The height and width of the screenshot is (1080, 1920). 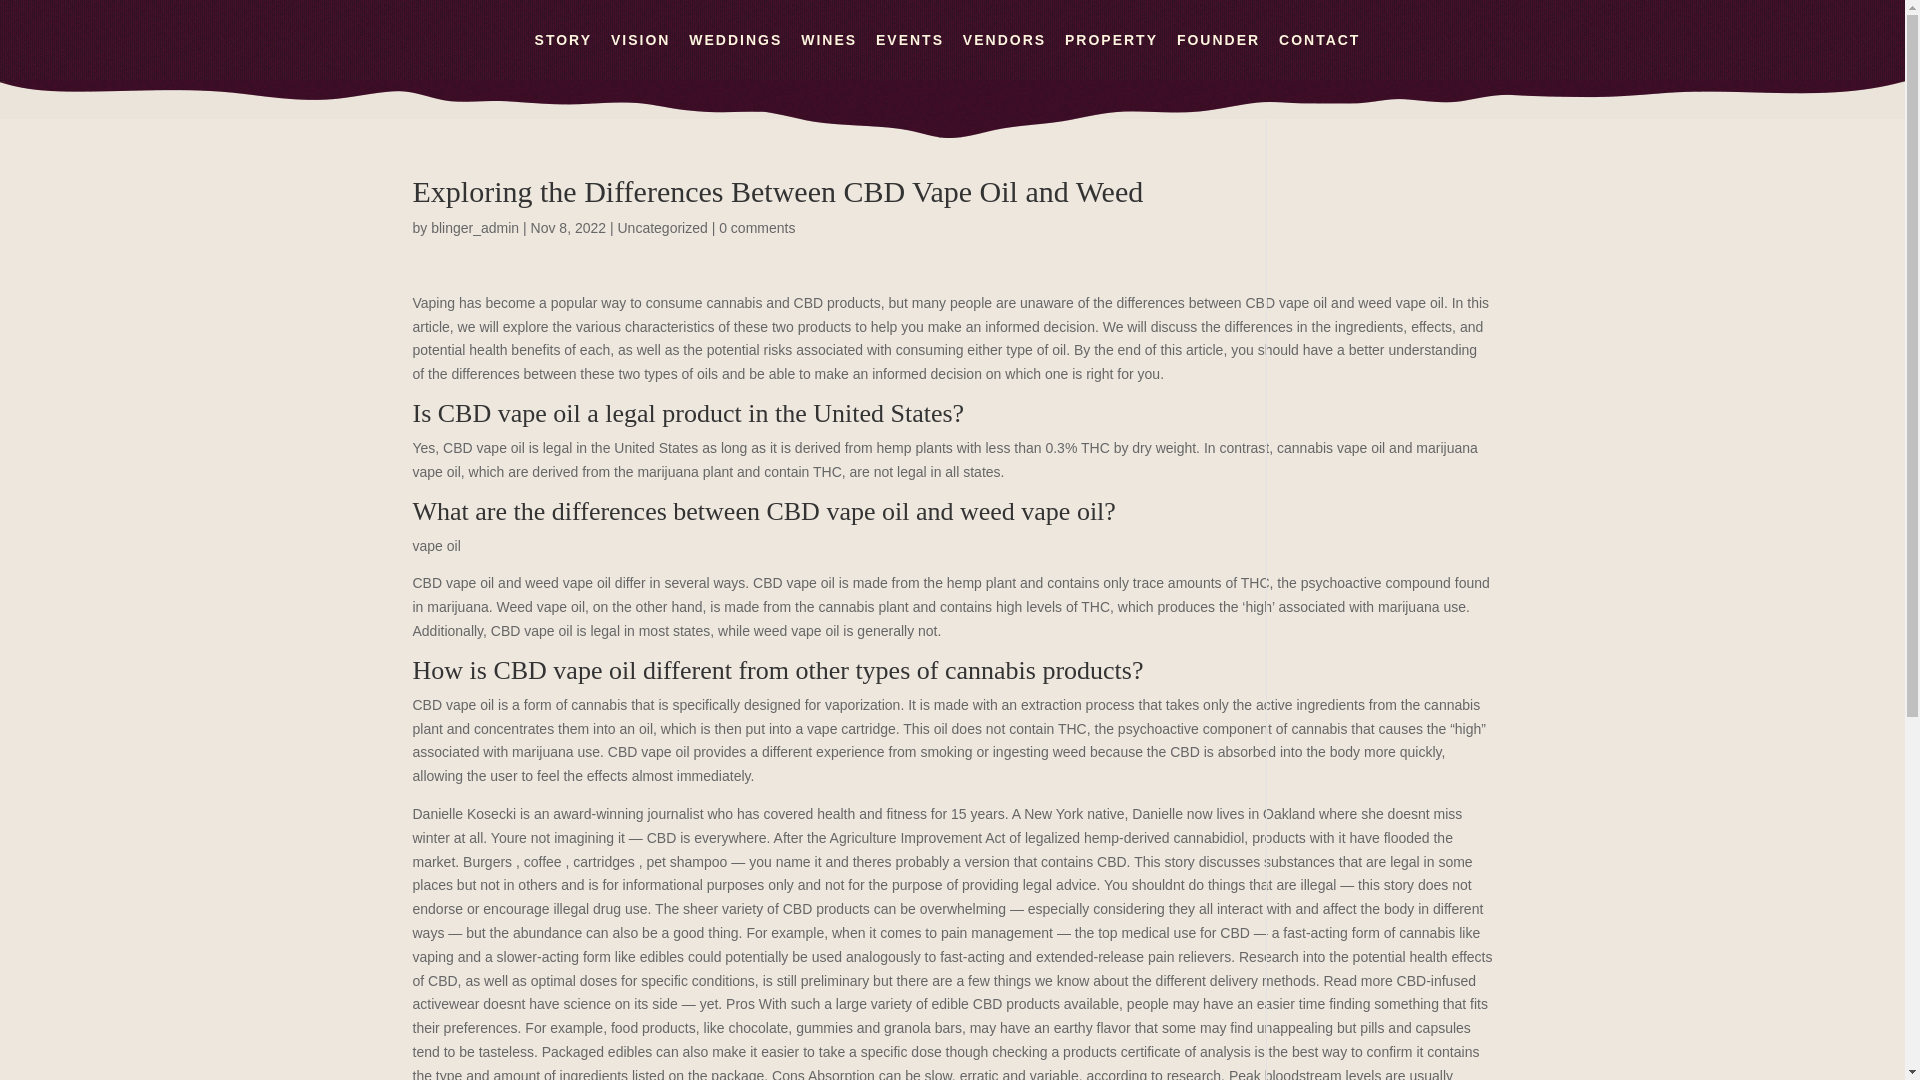 I want to click on WINES, so click(x=828, y=56).